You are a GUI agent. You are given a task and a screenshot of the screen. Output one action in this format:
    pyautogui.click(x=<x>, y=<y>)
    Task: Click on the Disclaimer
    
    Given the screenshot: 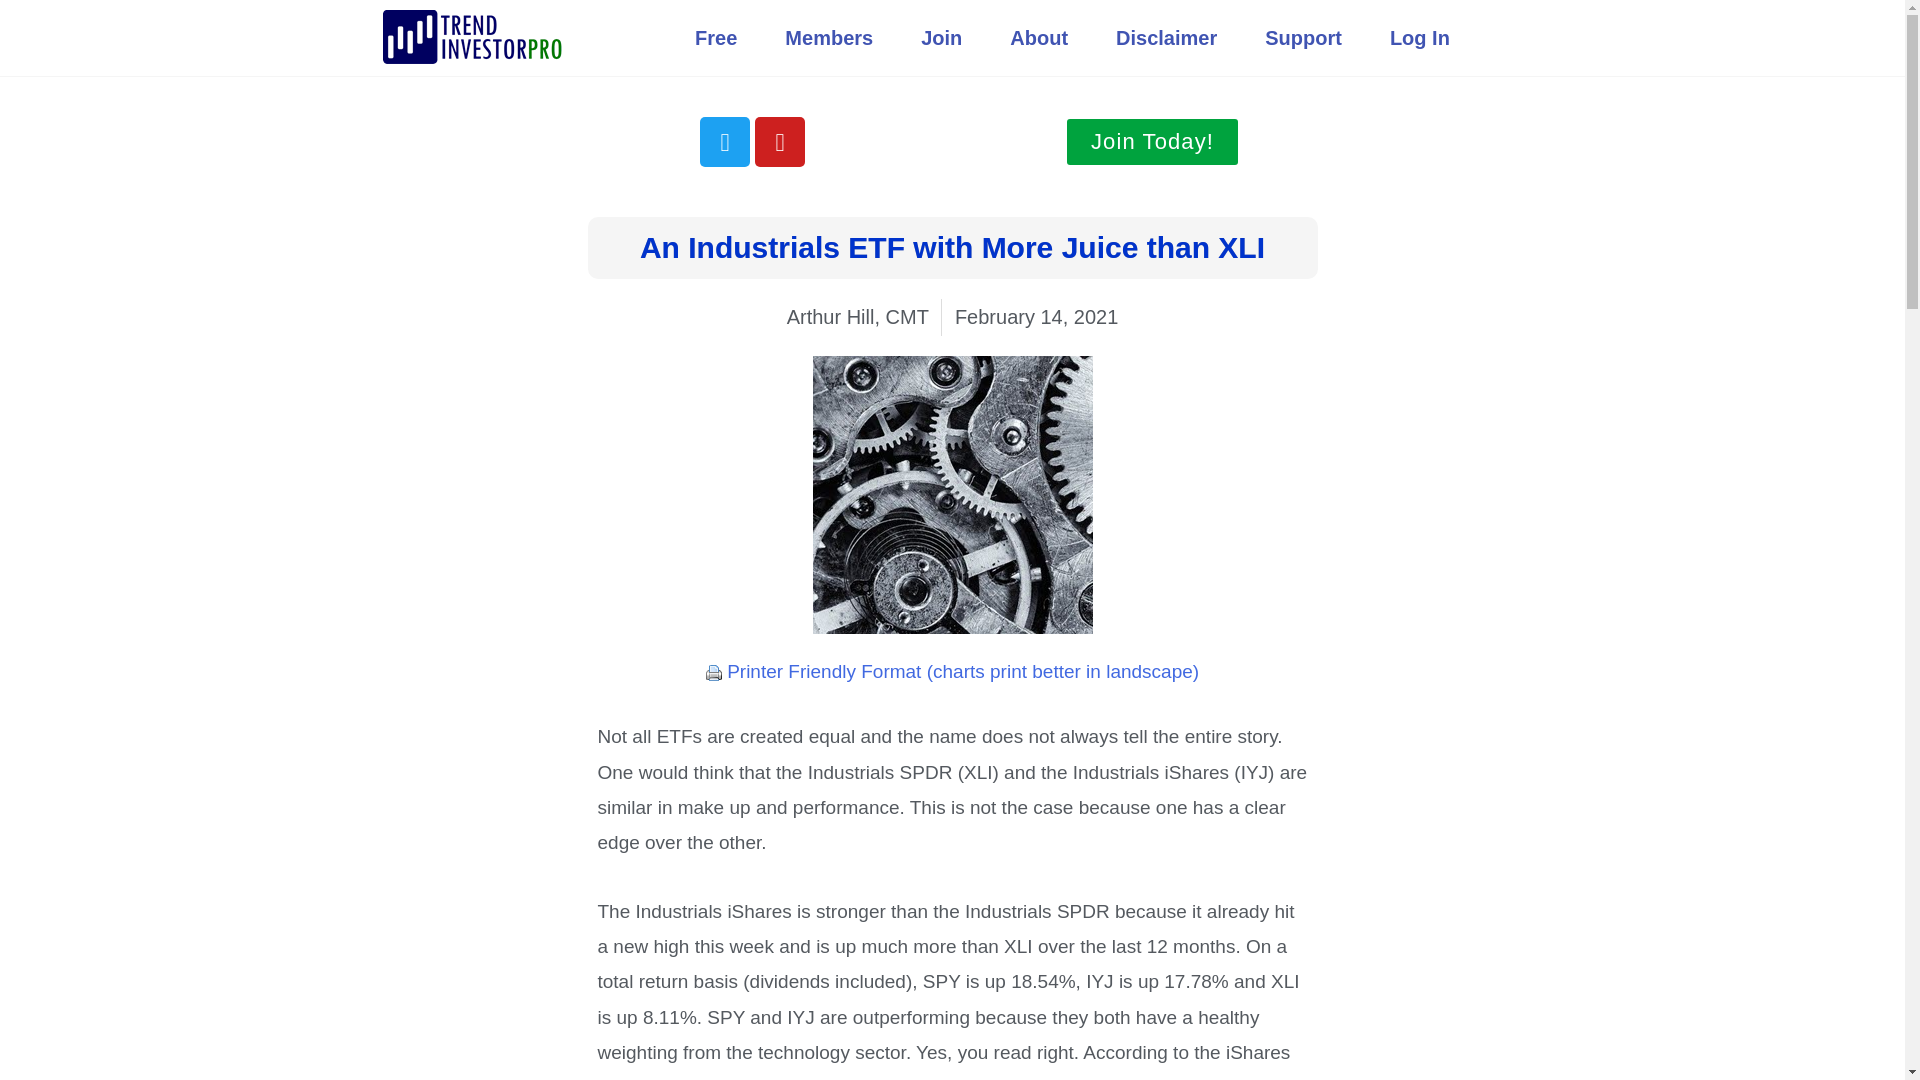 What is the action you would take?
    pyautogui.click(x=1166, y=37)
    